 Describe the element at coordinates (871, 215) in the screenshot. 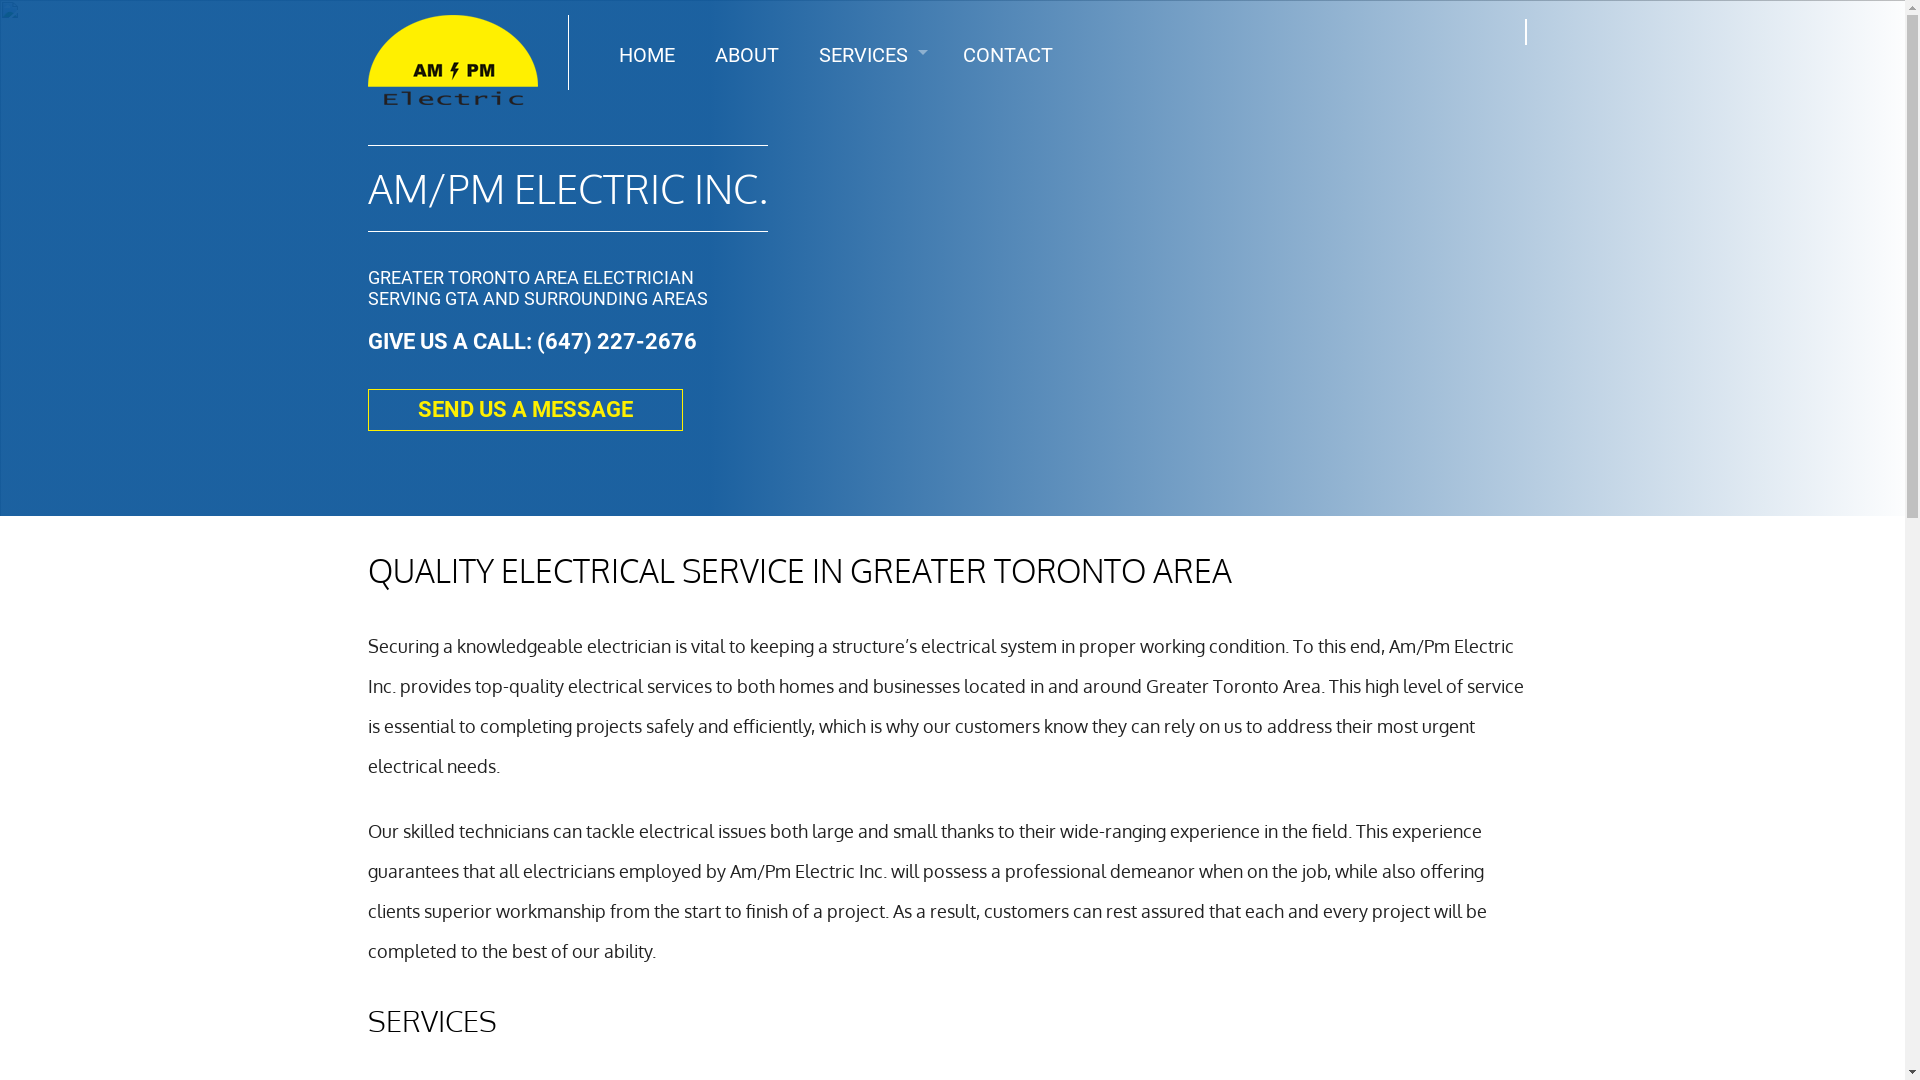

I see `Electrical Repair` at that location.